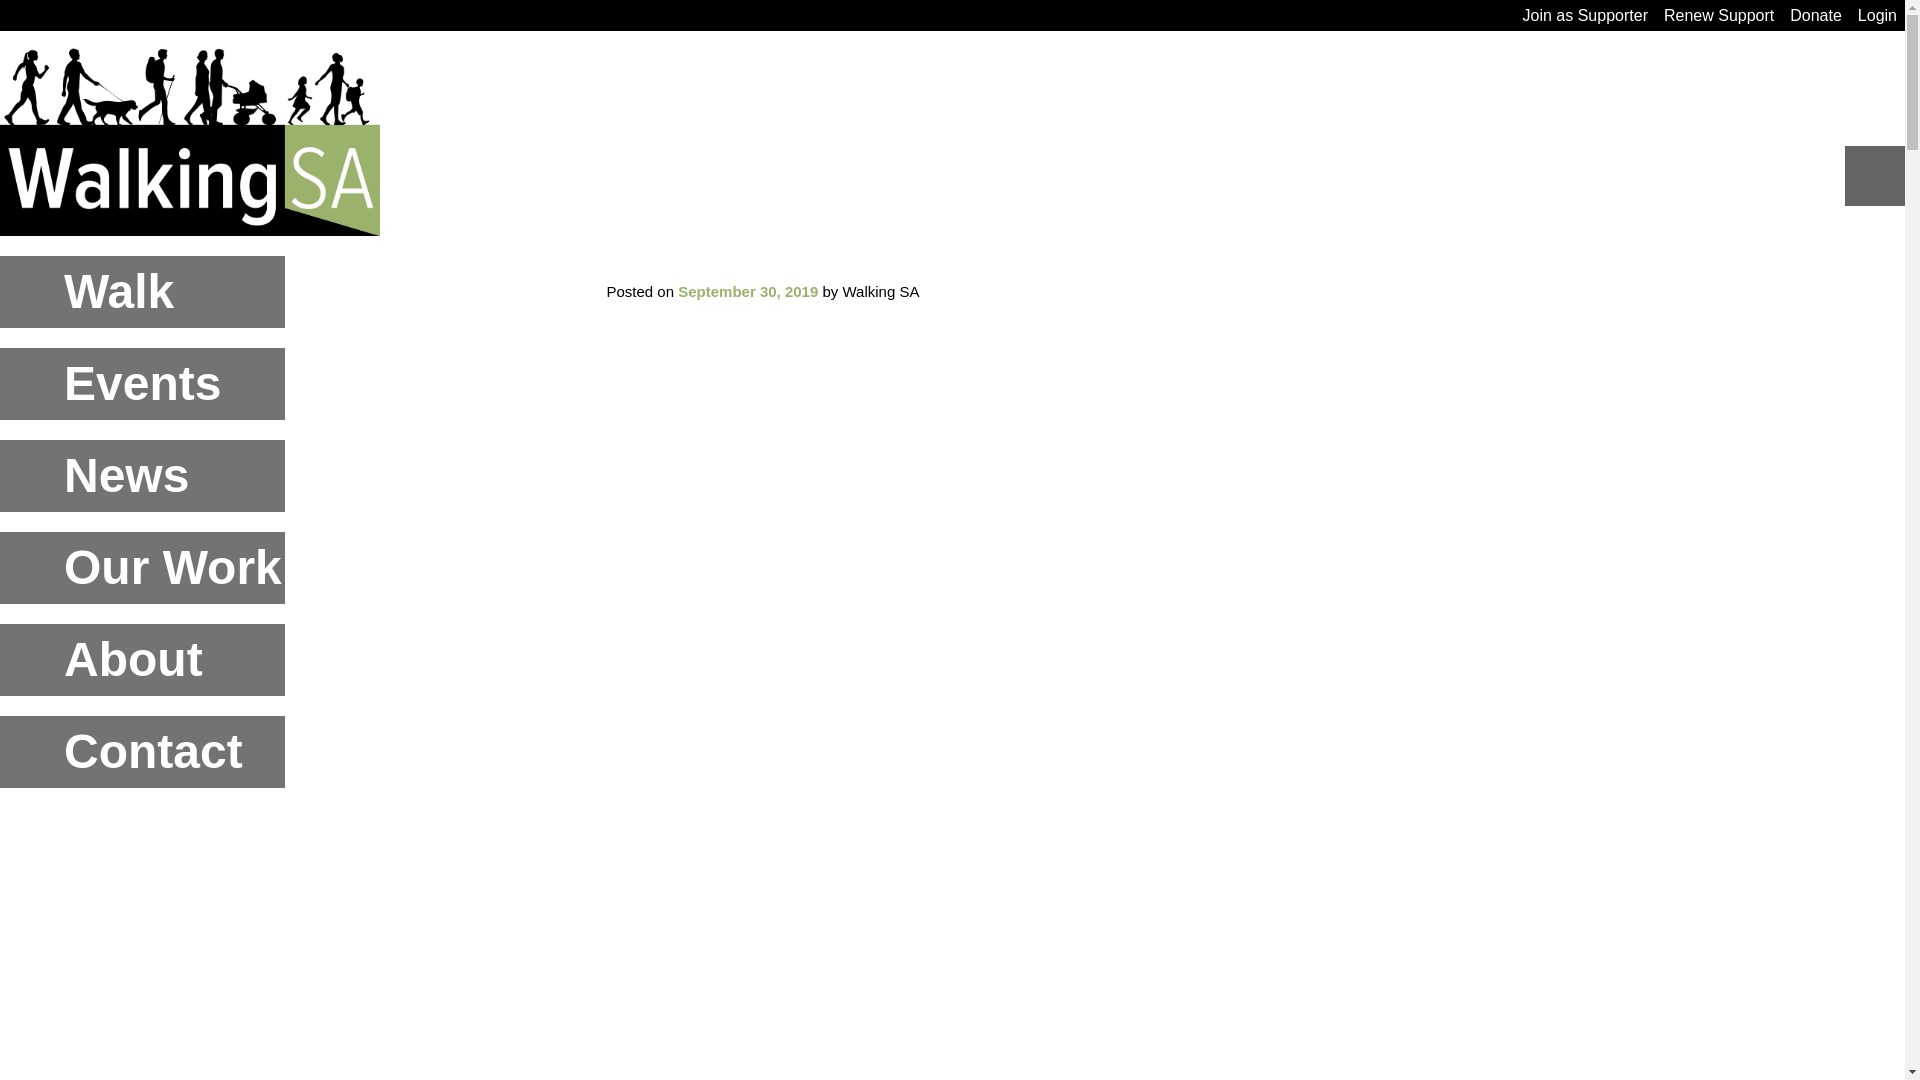 The width and height of the screenshot is (1920, 1080). What do you see at coordinates (1816, 14) in the screenshot?
I see `Donate` at bounding box center [1816, 14].